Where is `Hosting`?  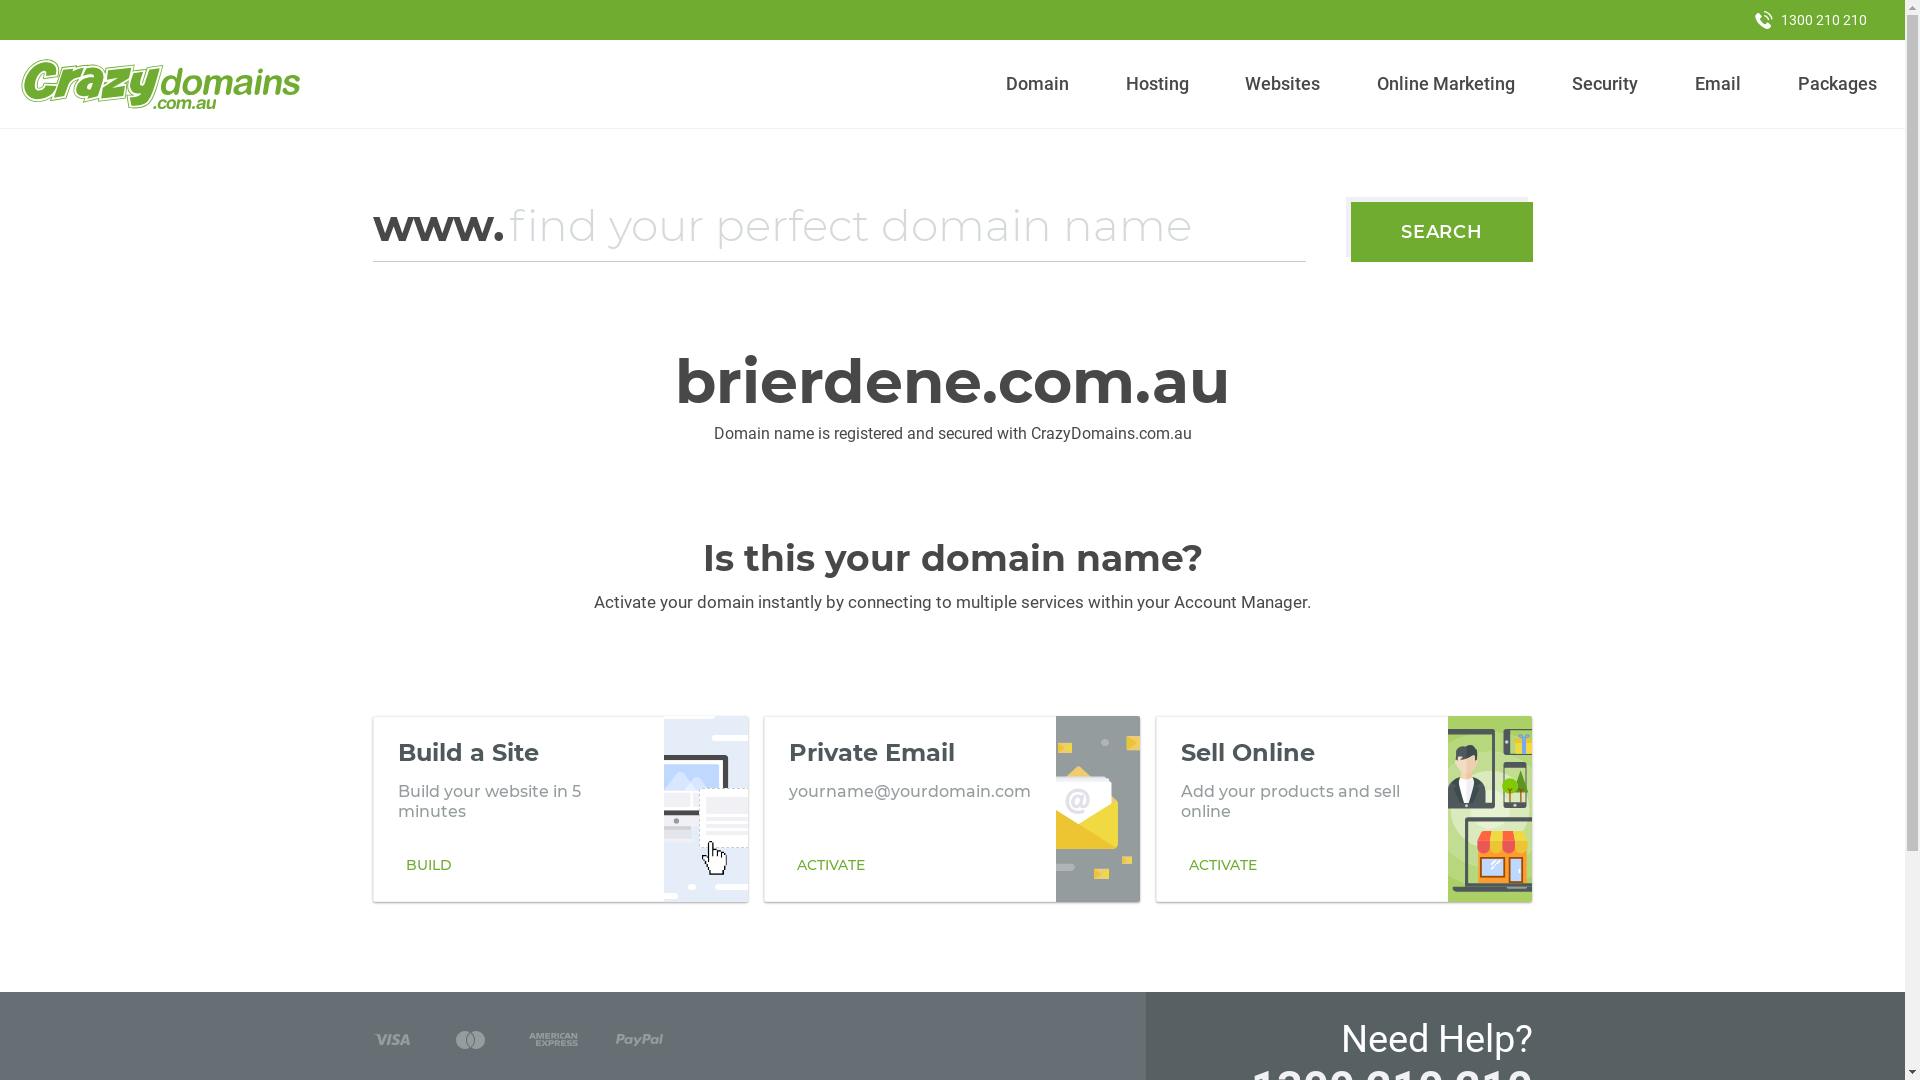 Hosting is located at coordinates (1157, 84).